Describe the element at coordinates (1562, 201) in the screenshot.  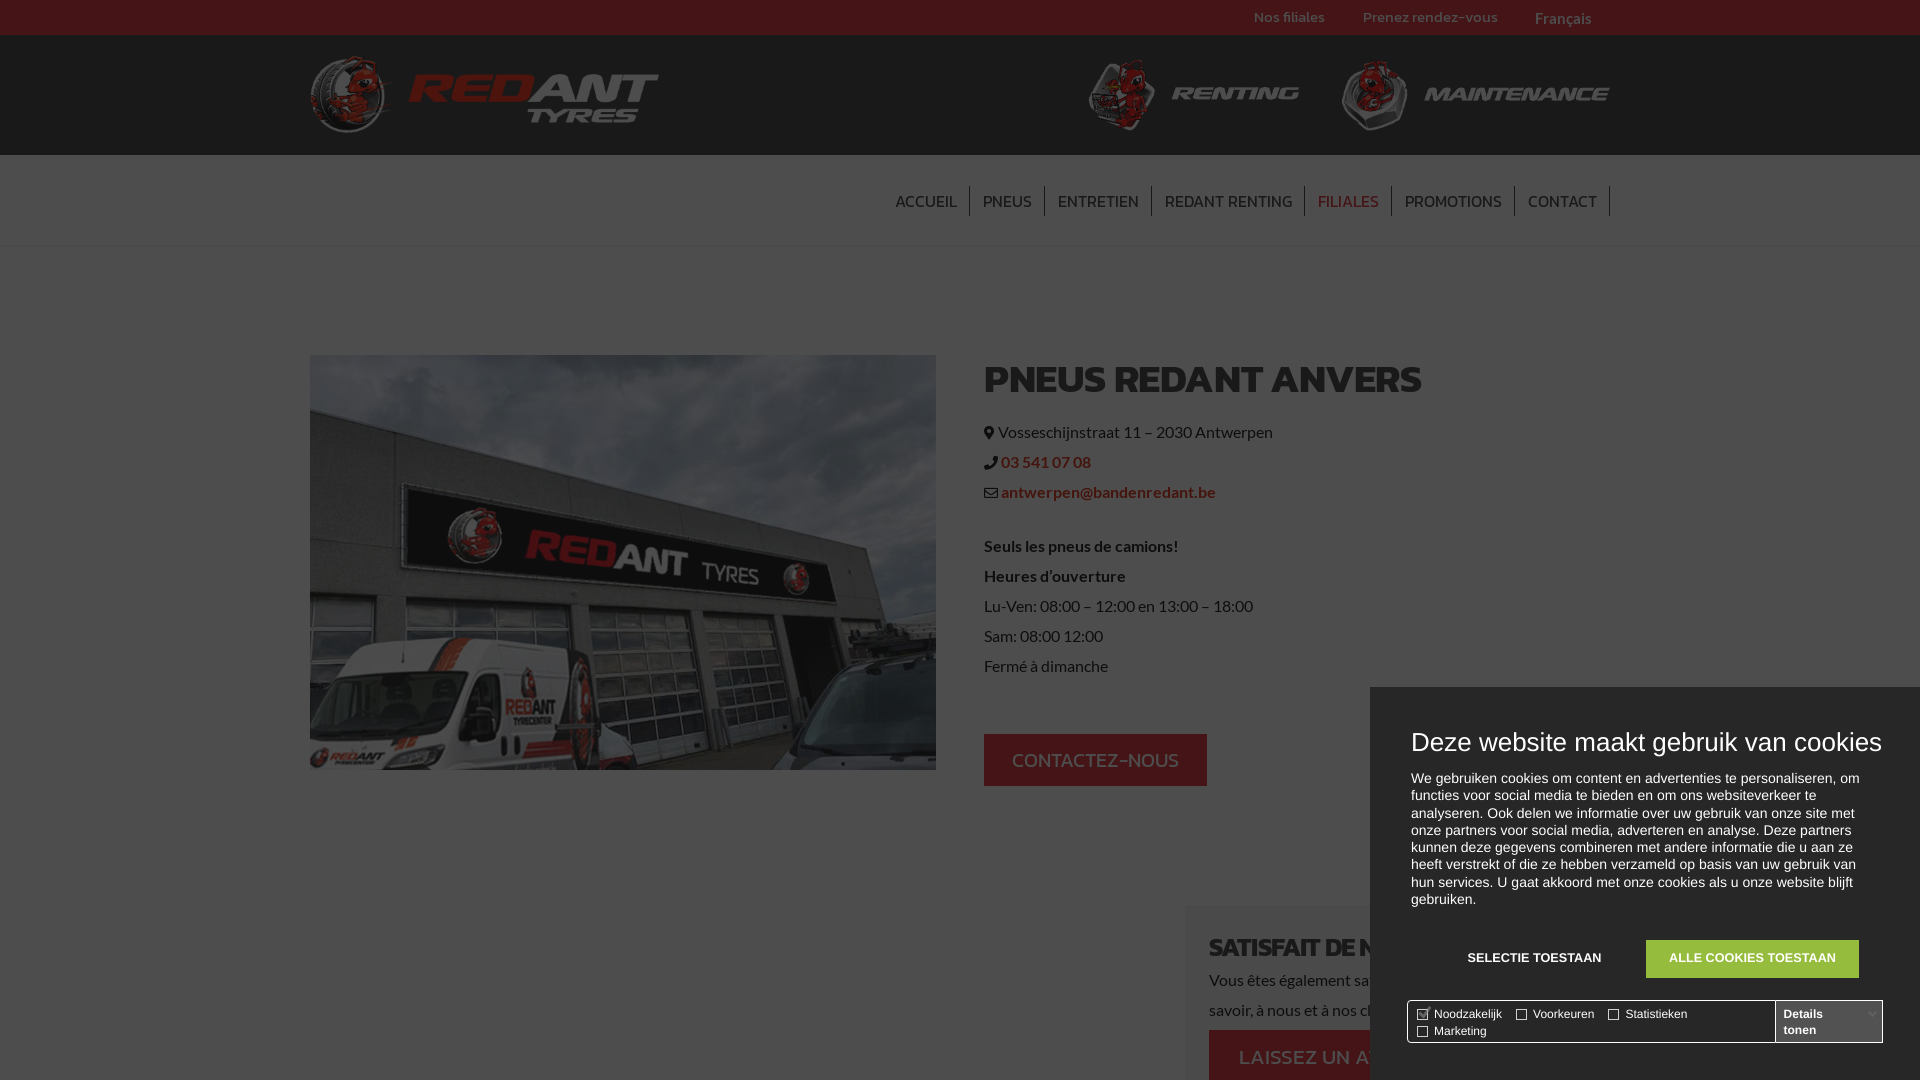
I see `CONTACT` at that location.